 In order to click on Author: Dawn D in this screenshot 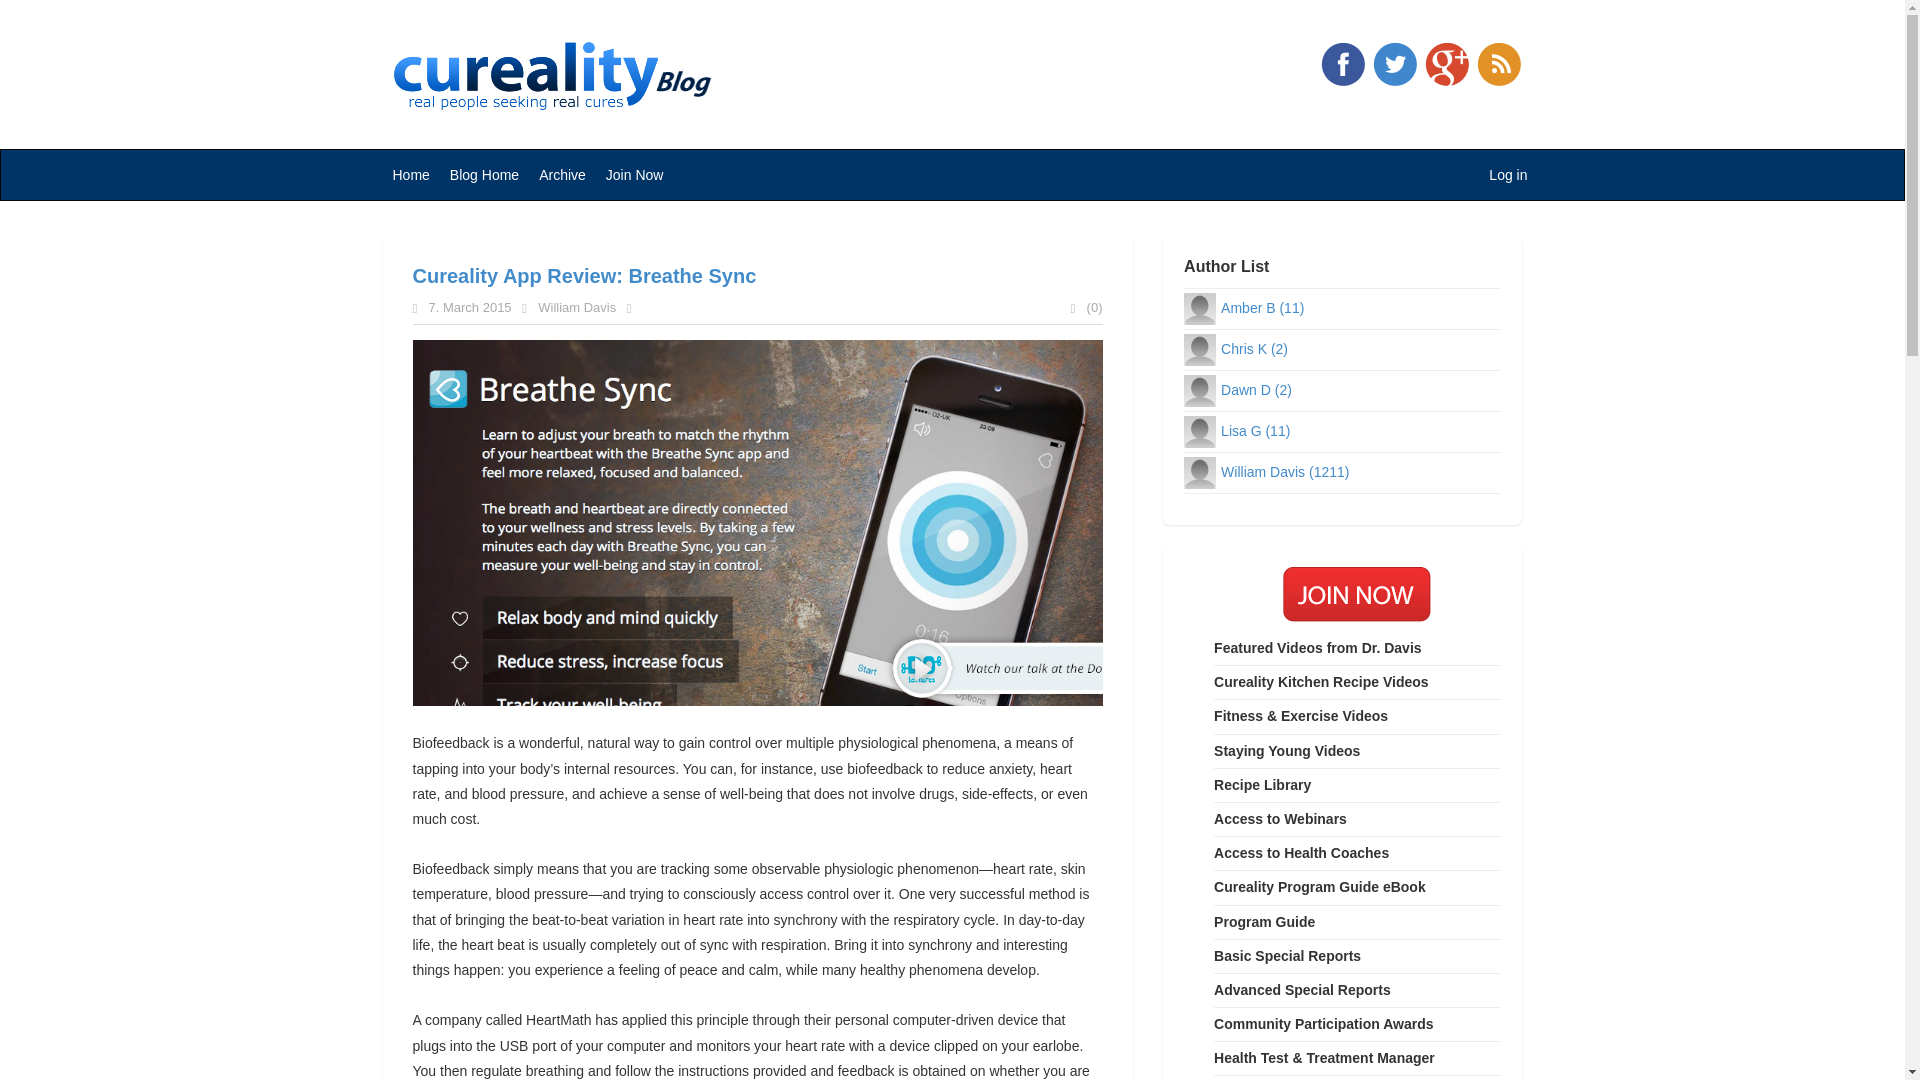, I will do `click(1256, 390)`.